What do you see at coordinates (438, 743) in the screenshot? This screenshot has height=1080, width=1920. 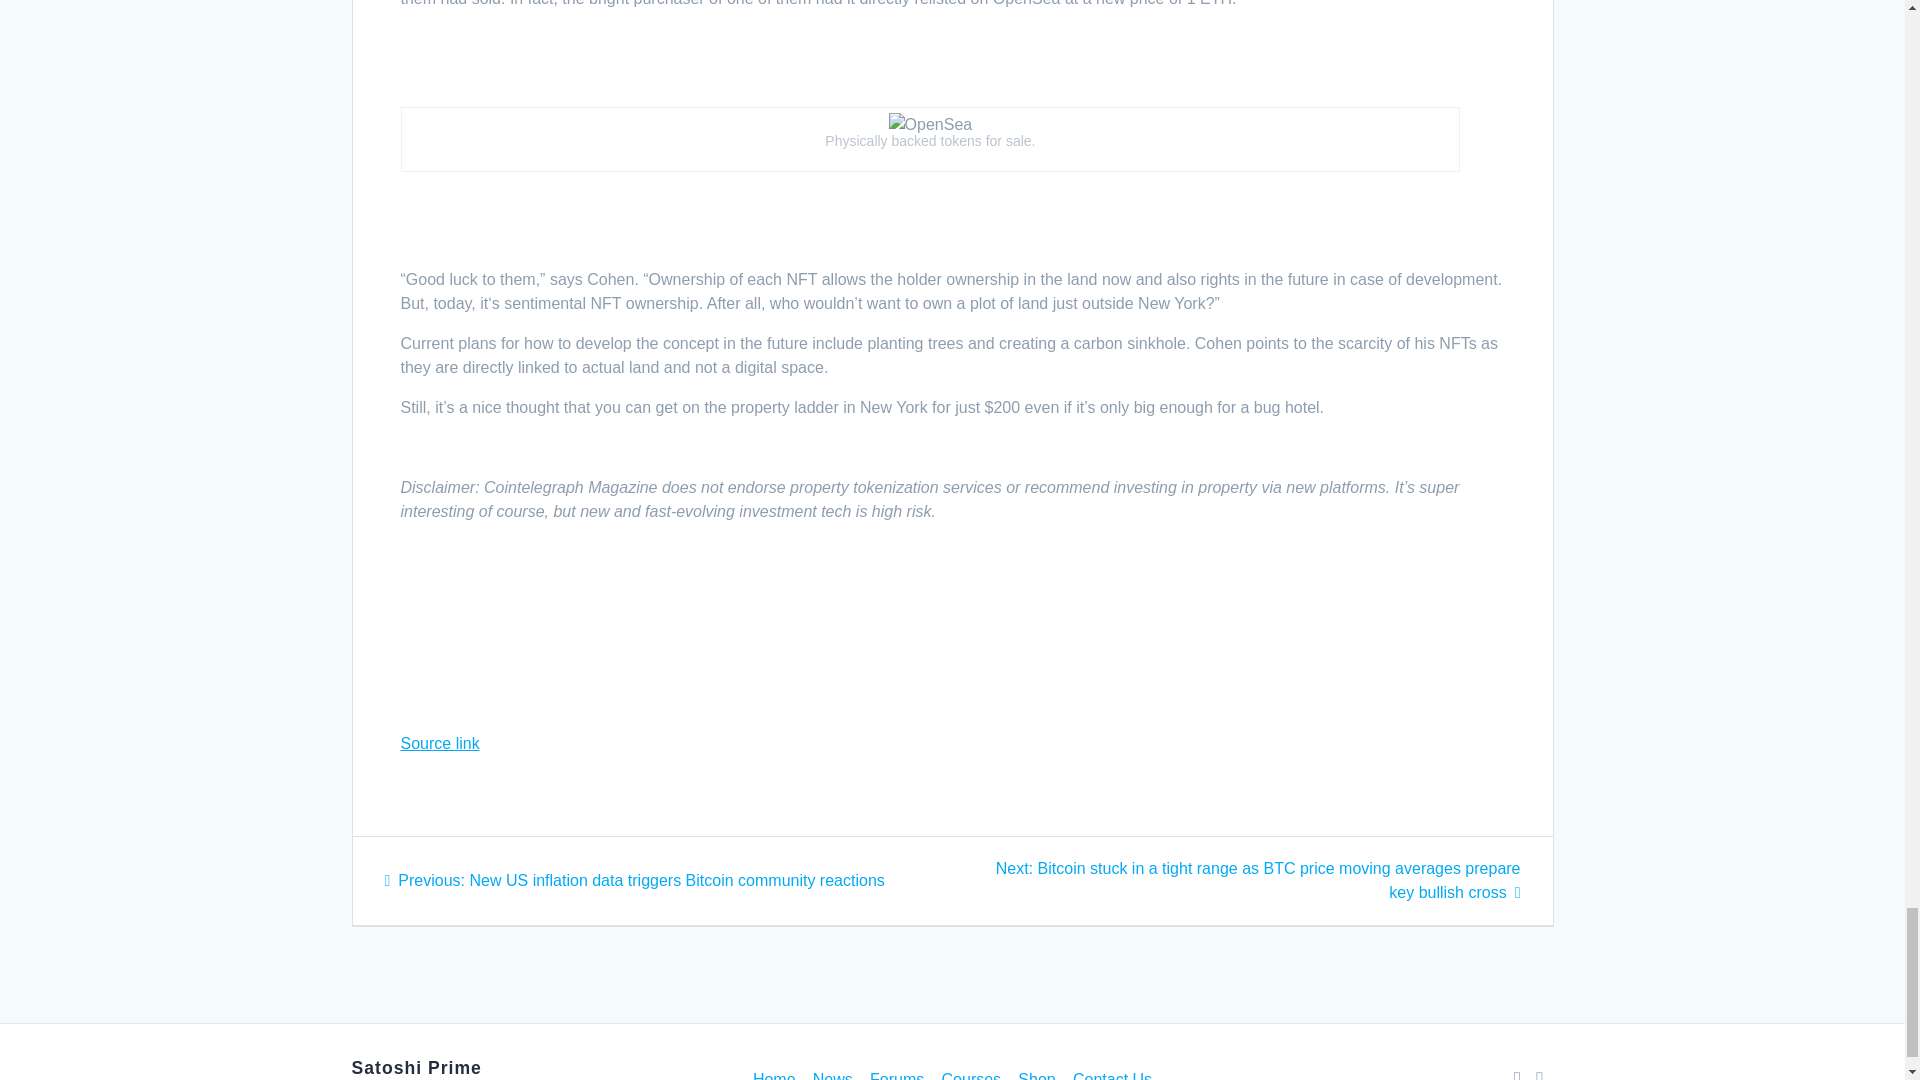 I see `Source link` at bounding box center [438, 743].